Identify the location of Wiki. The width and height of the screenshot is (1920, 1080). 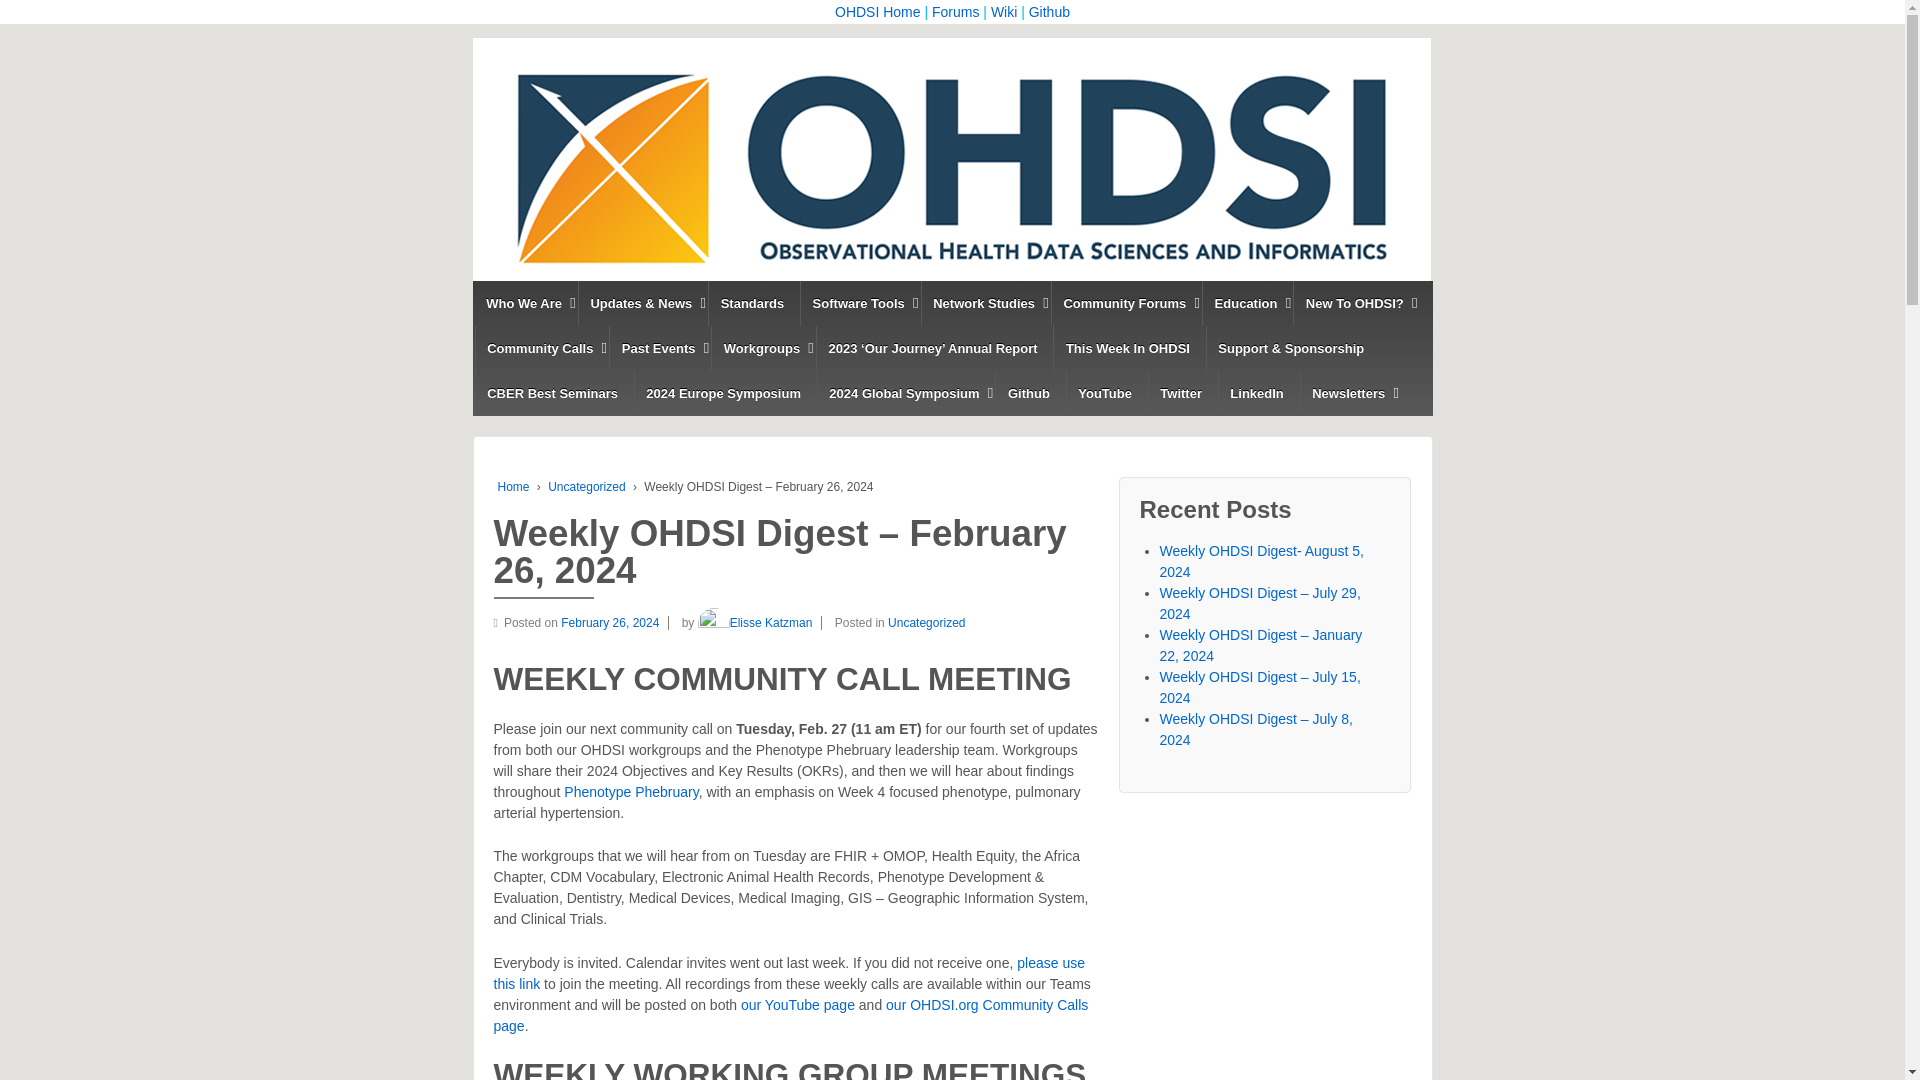
(1004, 12).